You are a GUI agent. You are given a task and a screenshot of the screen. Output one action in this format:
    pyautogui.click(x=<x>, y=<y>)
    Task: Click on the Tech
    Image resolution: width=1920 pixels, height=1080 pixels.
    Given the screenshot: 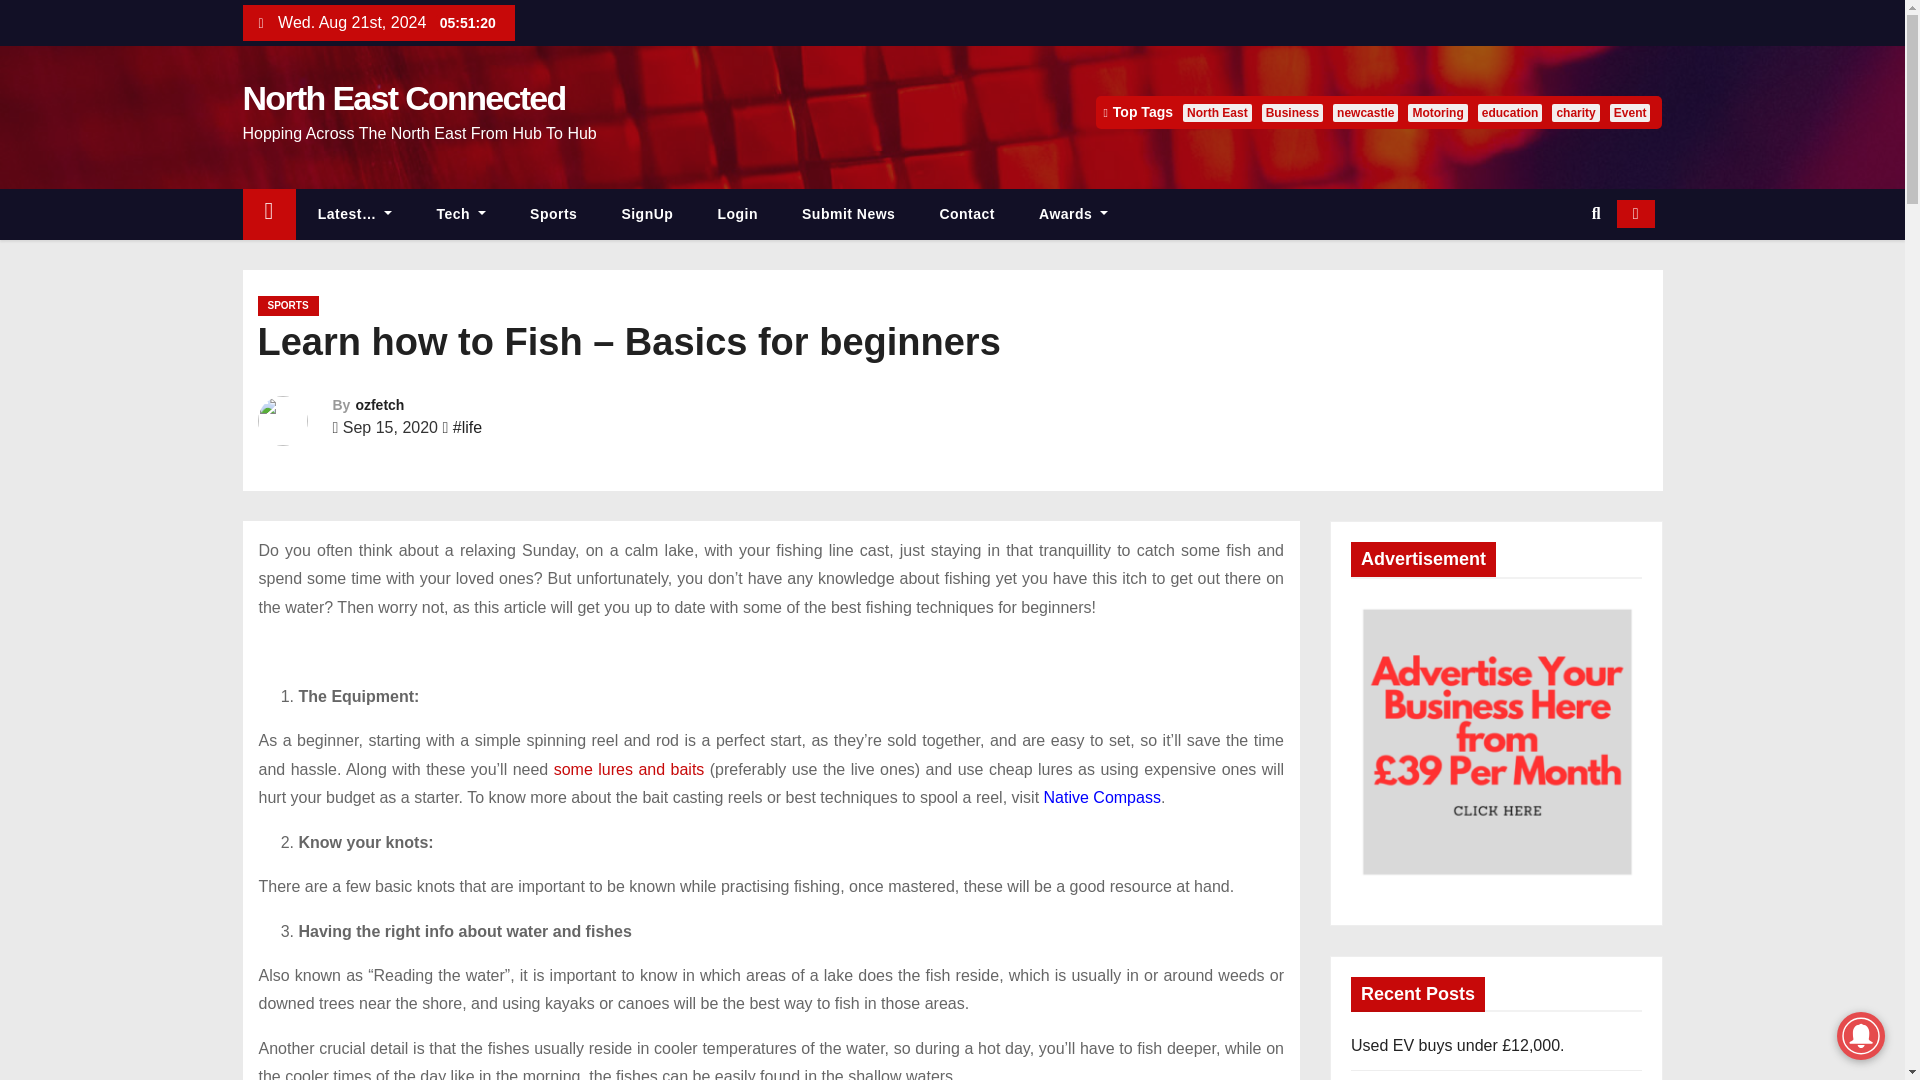 What is the action you would take?
    pyautogui.click(x=461, y=214)
    